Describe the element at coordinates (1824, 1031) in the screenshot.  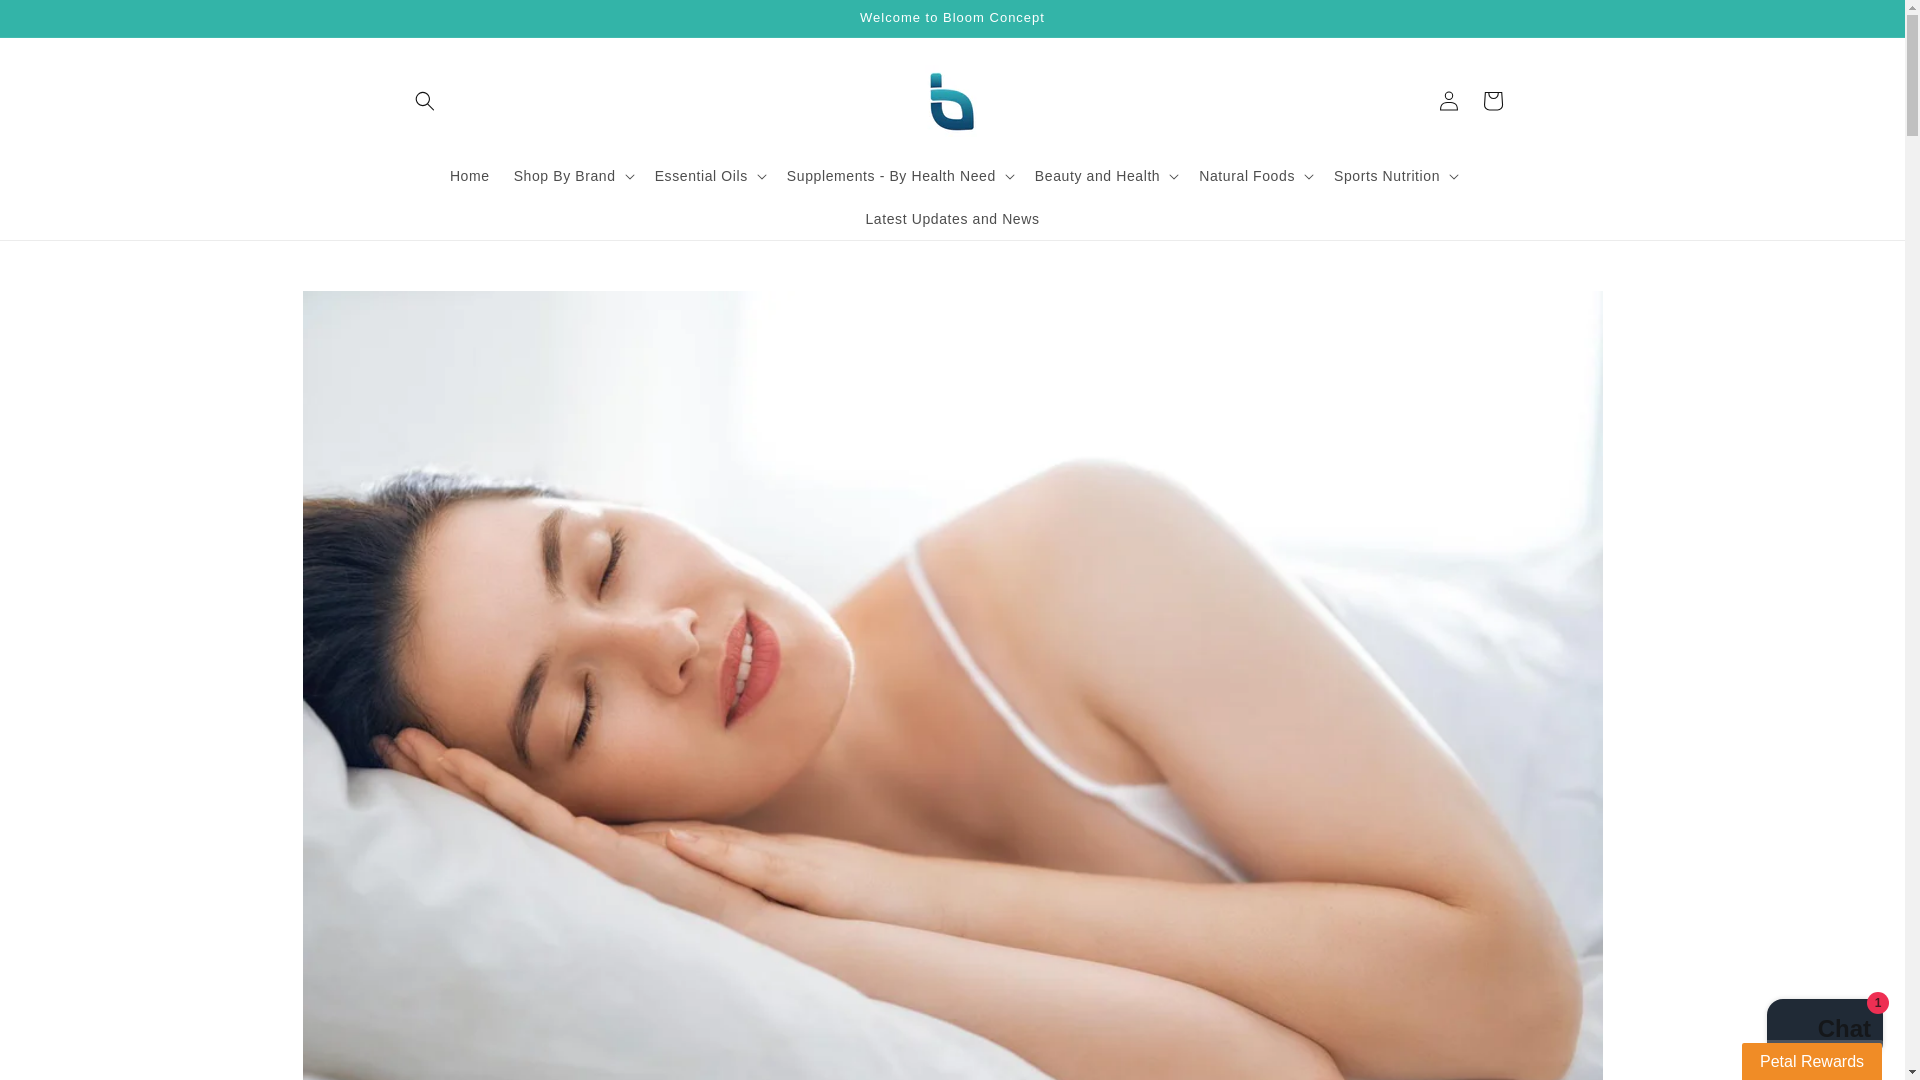
I see `Shopify online store chat` at that location.